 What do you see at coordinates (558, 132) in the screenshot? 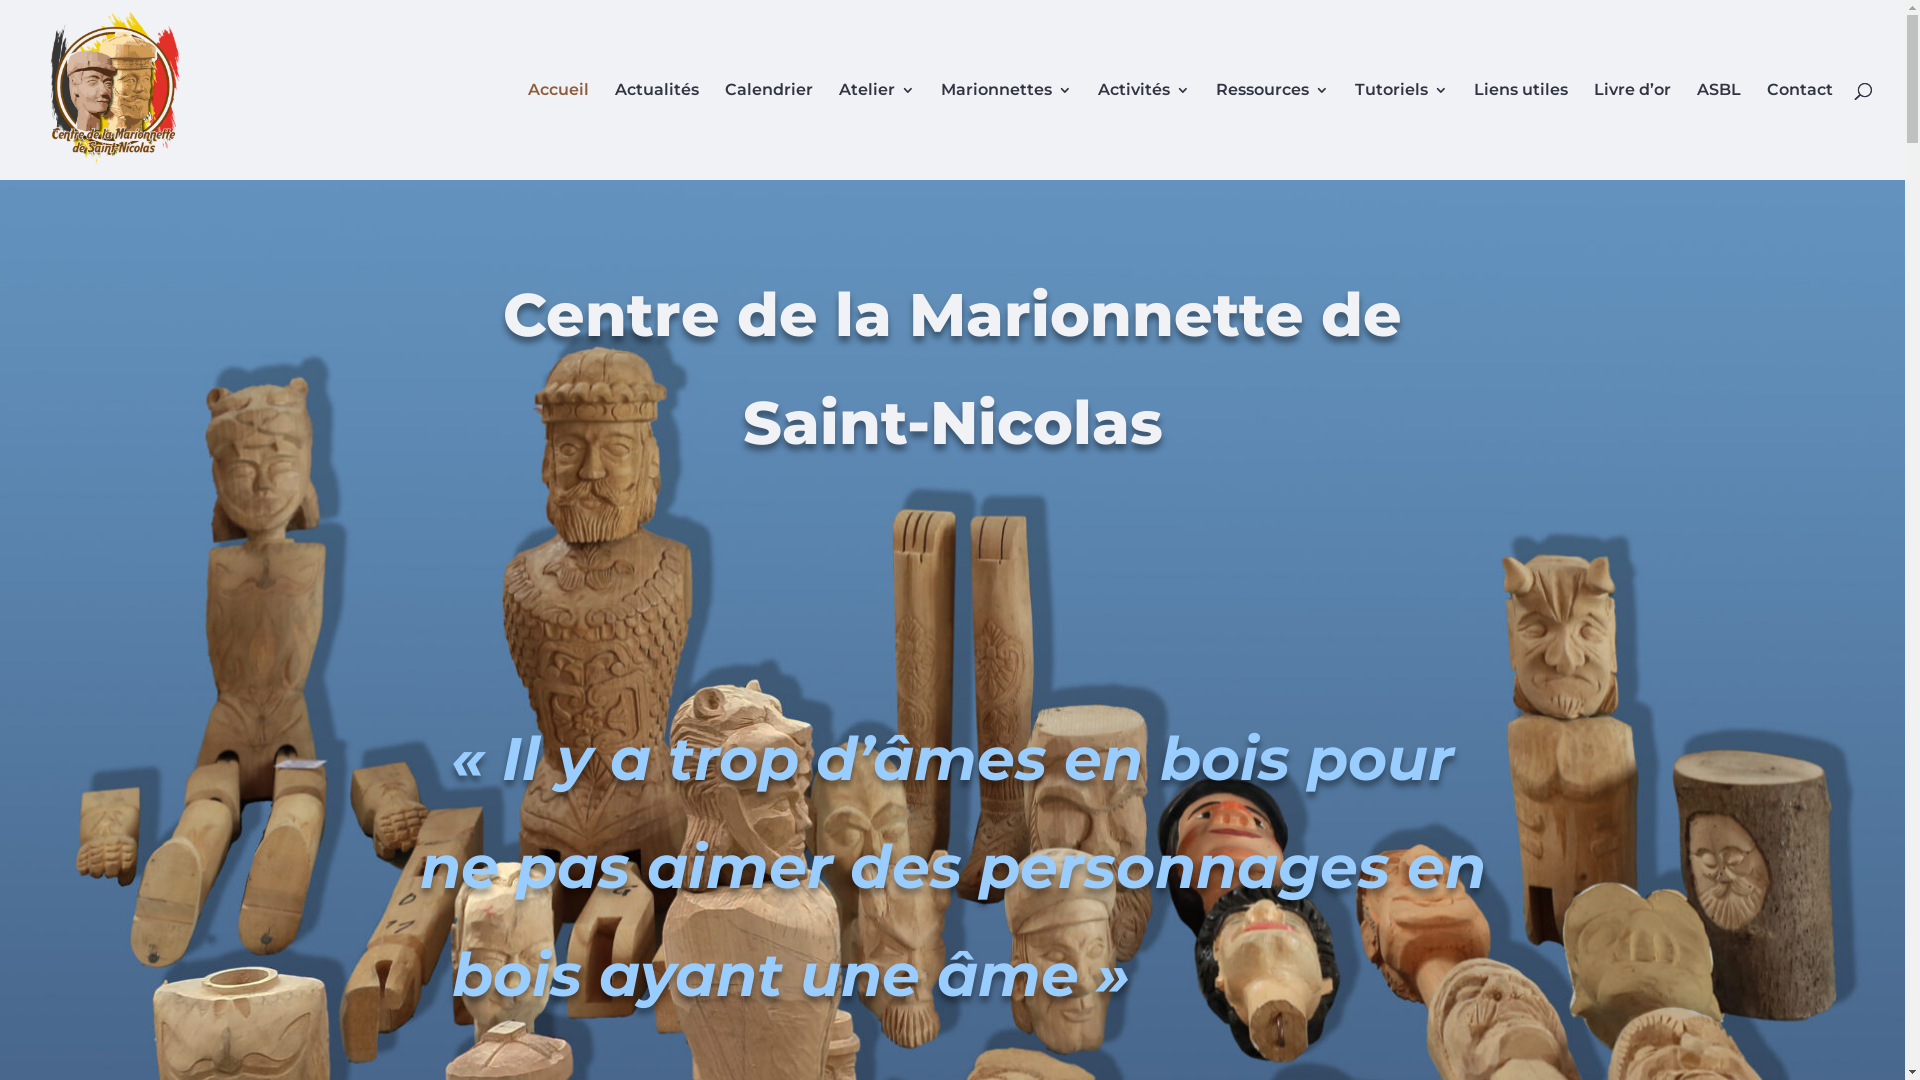
I see `Accueil` at bounding box center [558, 132].